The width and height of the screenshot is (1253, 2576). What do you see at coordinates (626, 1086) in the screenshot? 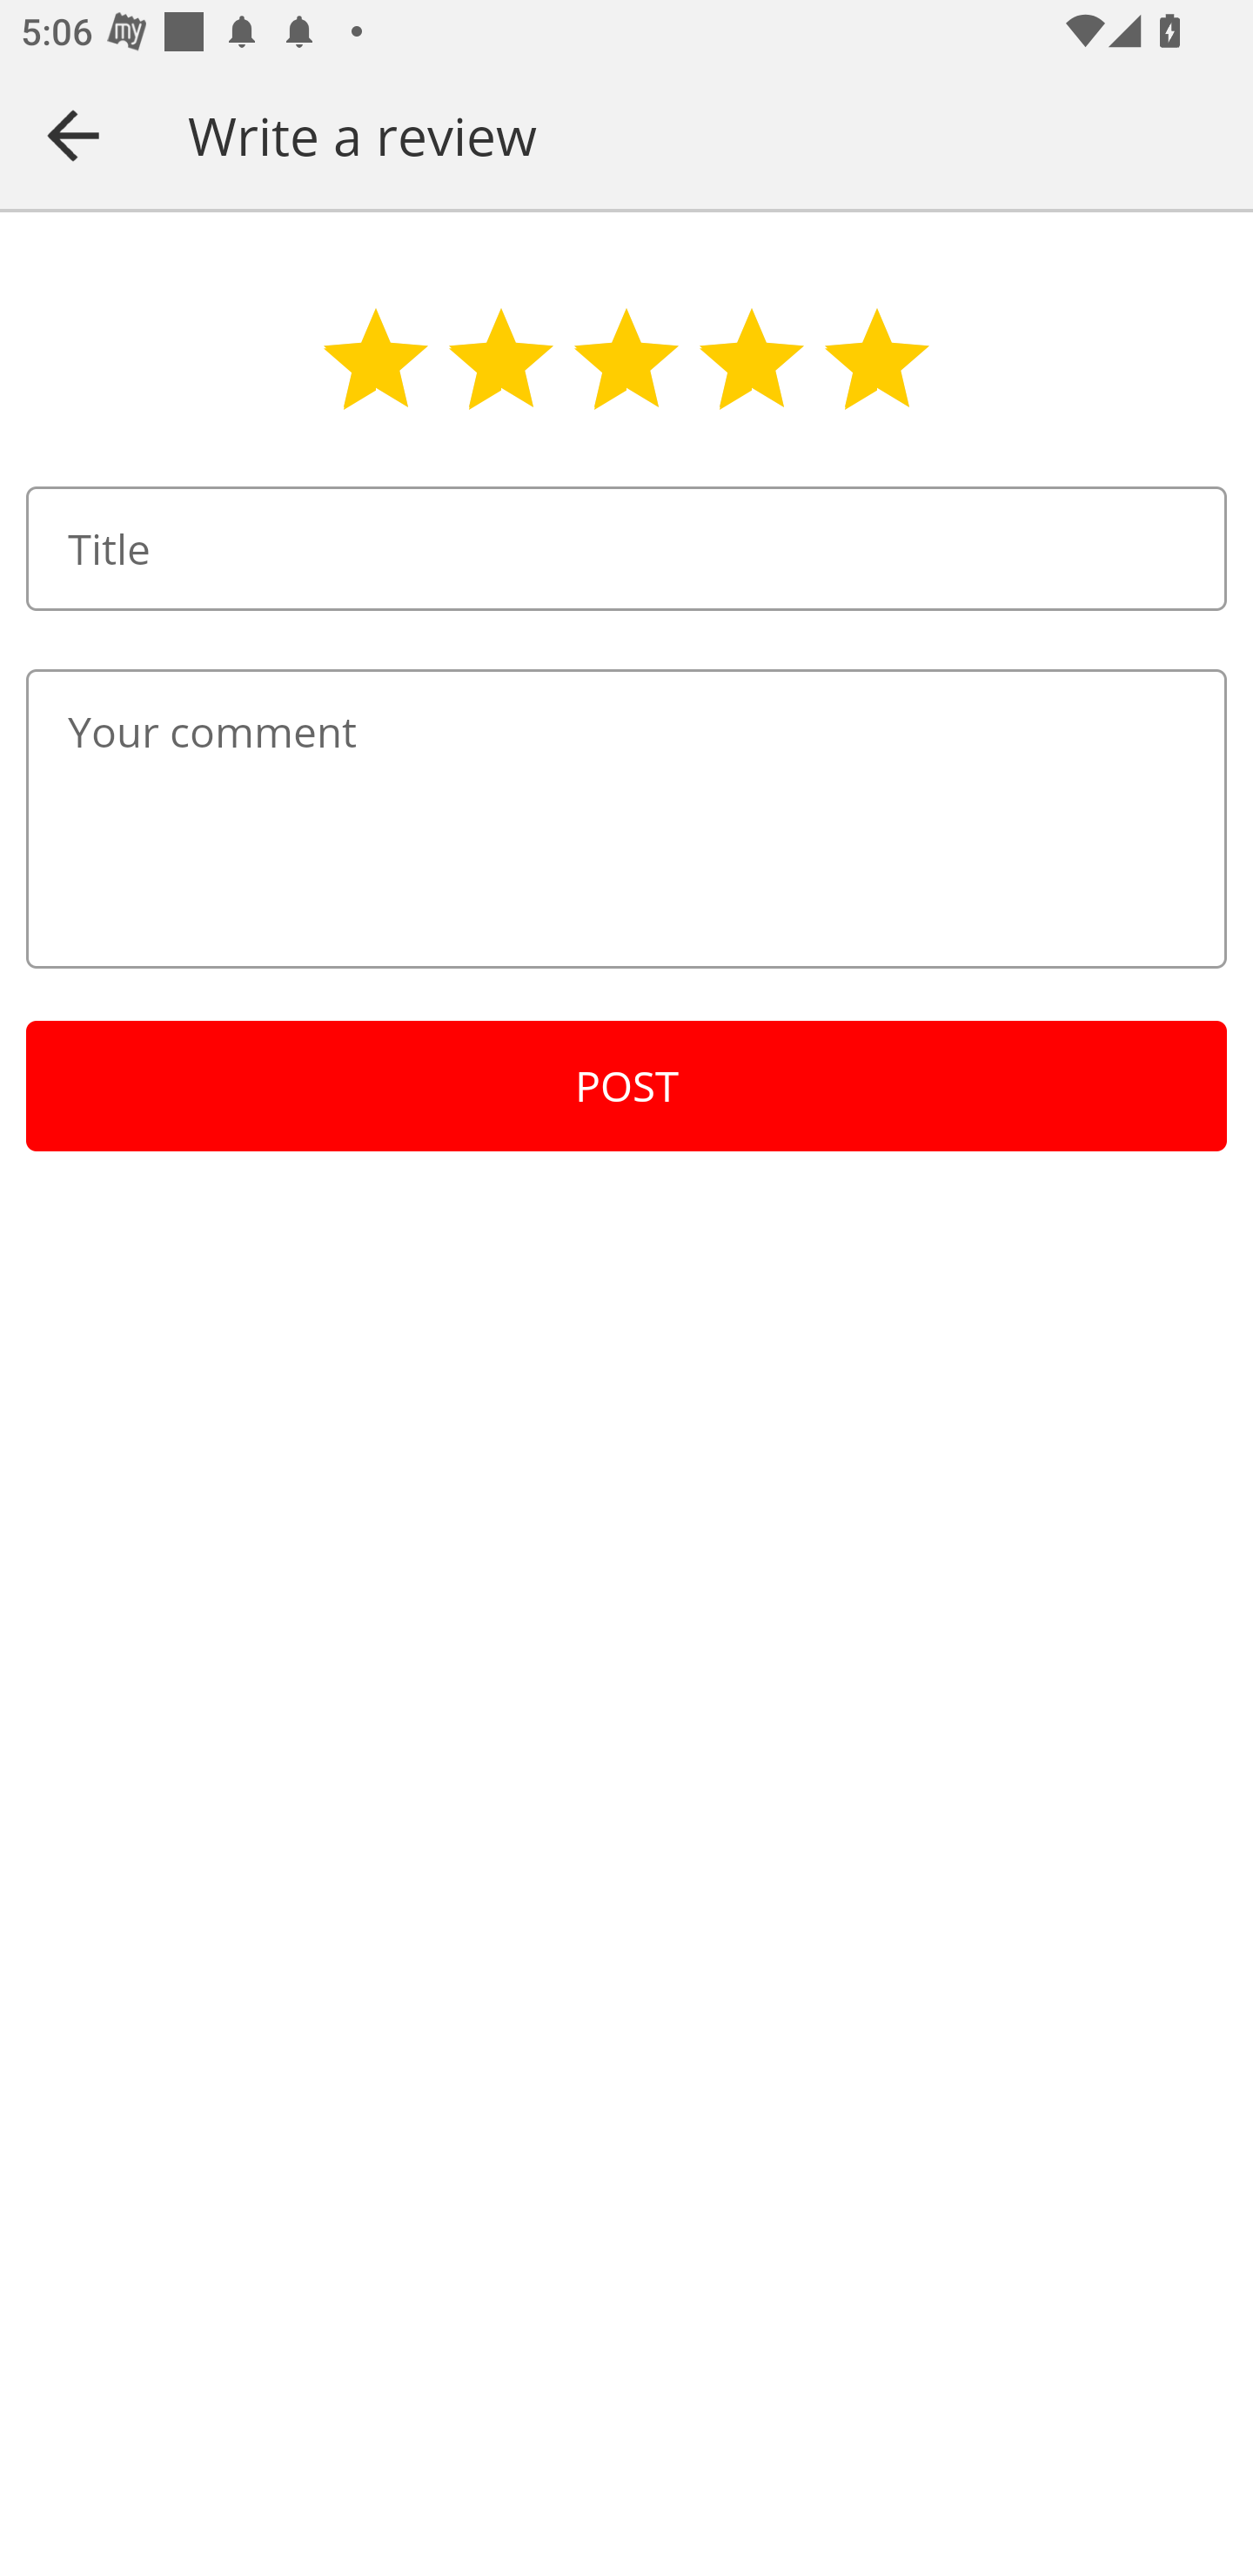
I see `POST` at bounding box center [626, 1086].